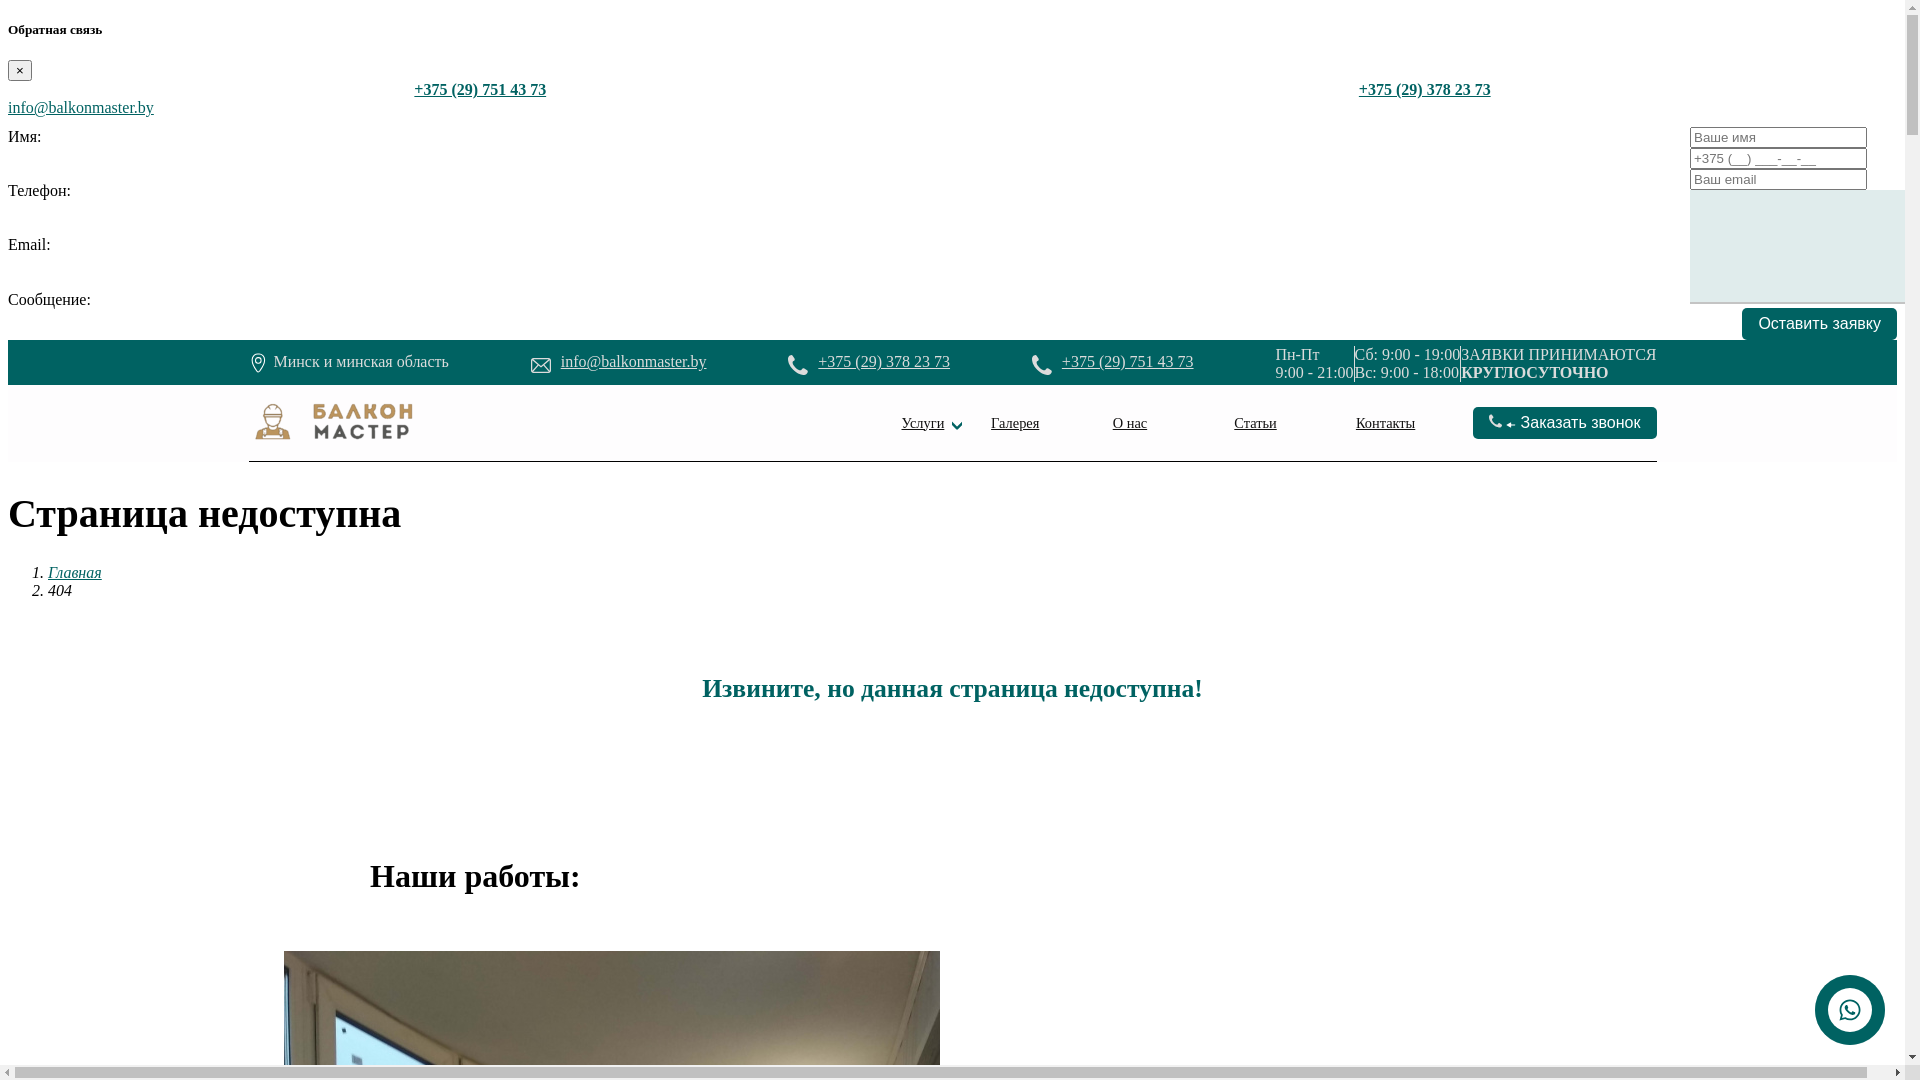 This screenshot has width=1920, height=1080. Describe the element at coordinates (1128, 362) in the screenshot. I see `+375 (29) 751 43 73` at that location.